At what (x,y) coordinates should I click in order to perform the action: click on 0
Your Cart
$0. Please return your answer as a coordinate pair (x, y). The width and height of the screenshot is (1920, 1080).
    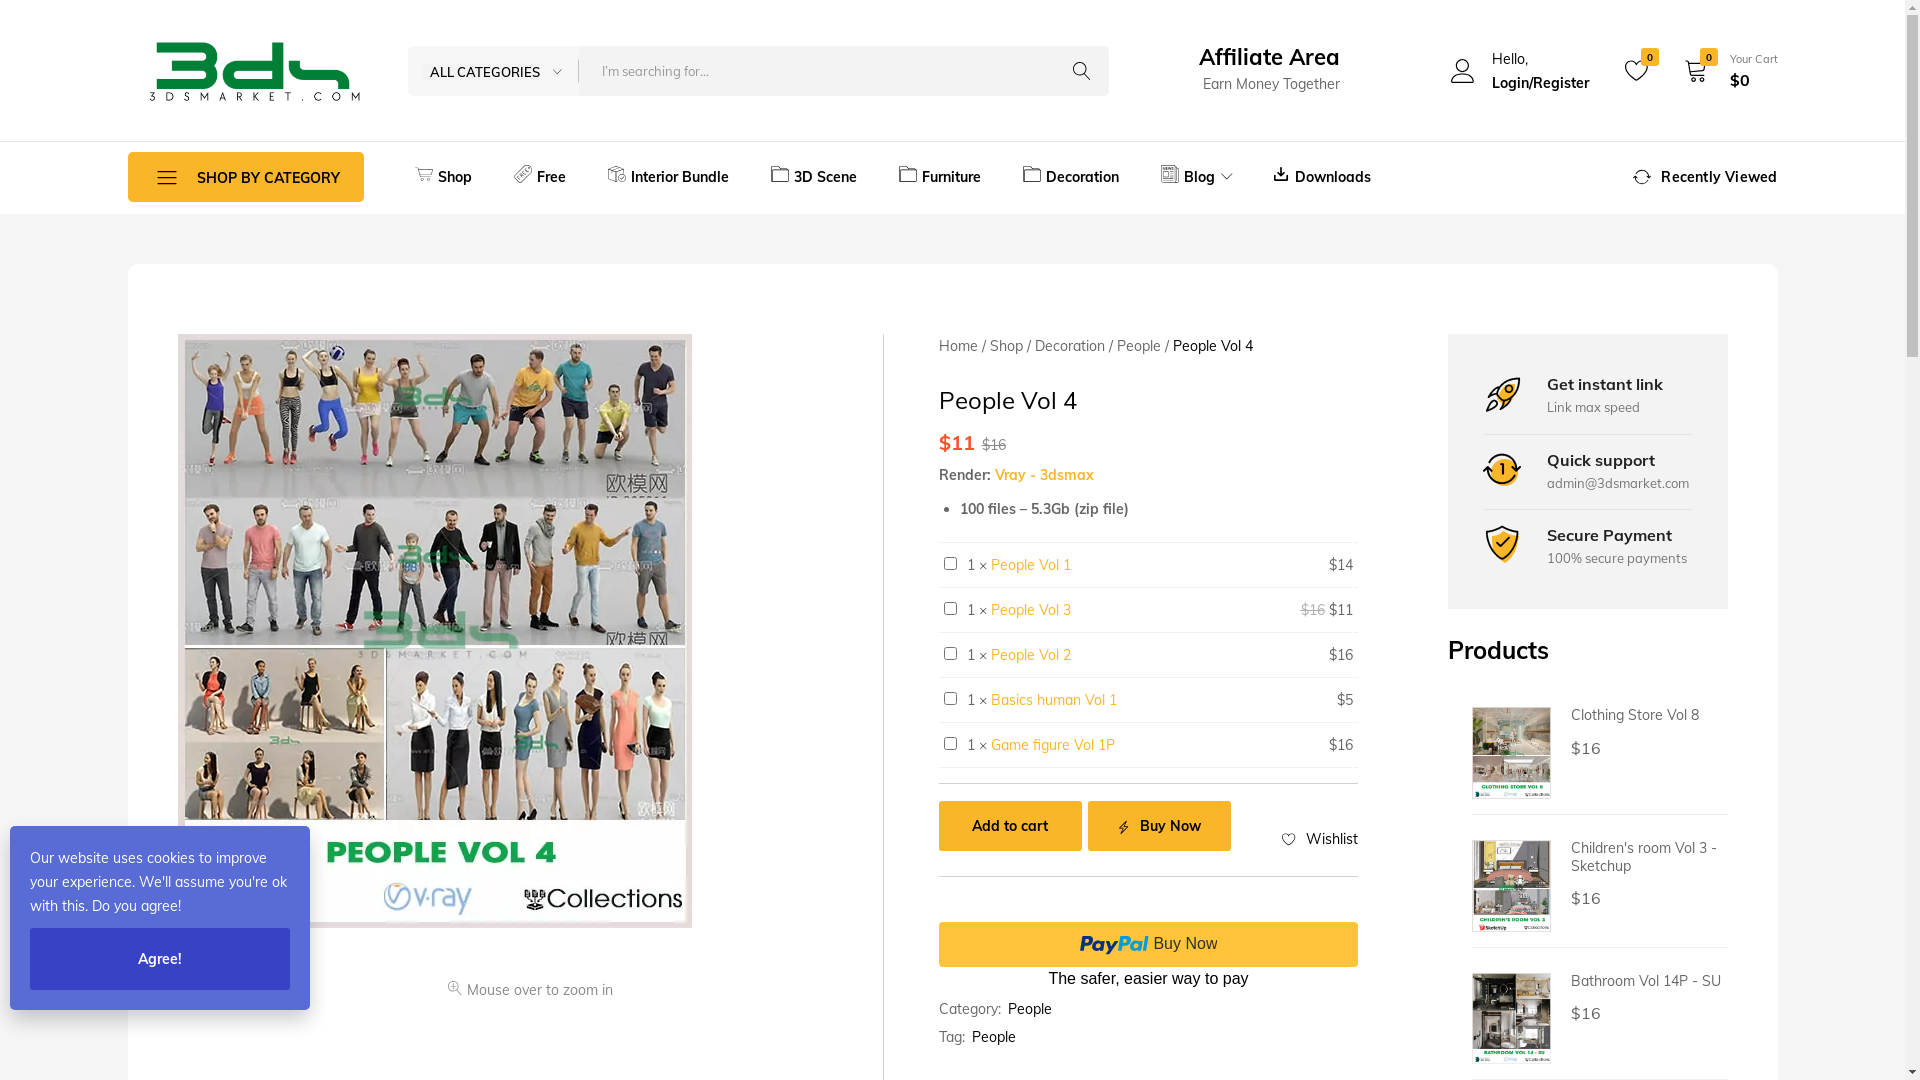
    Looking at the image, I should click on (1726, 71).